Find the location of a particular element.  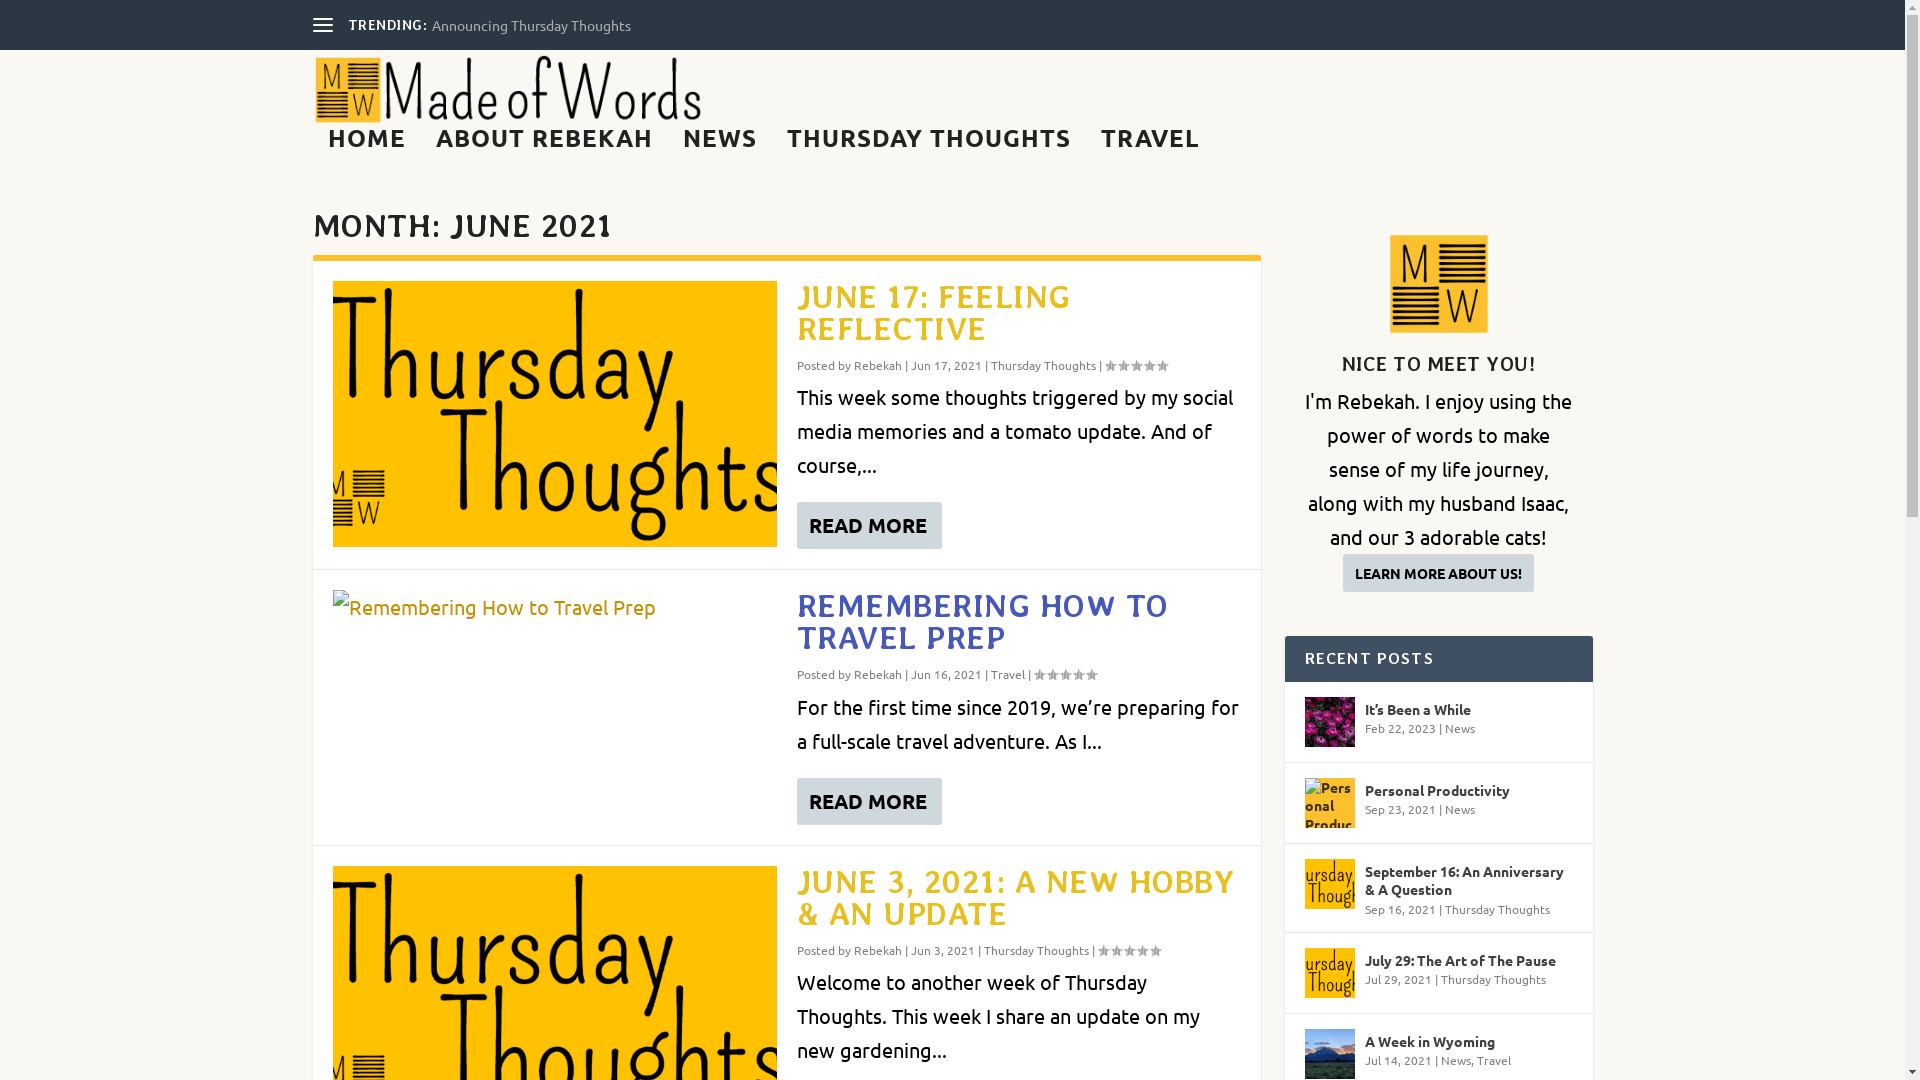

Announcing Thursday Thoughts is located at coordinates (532, 25).